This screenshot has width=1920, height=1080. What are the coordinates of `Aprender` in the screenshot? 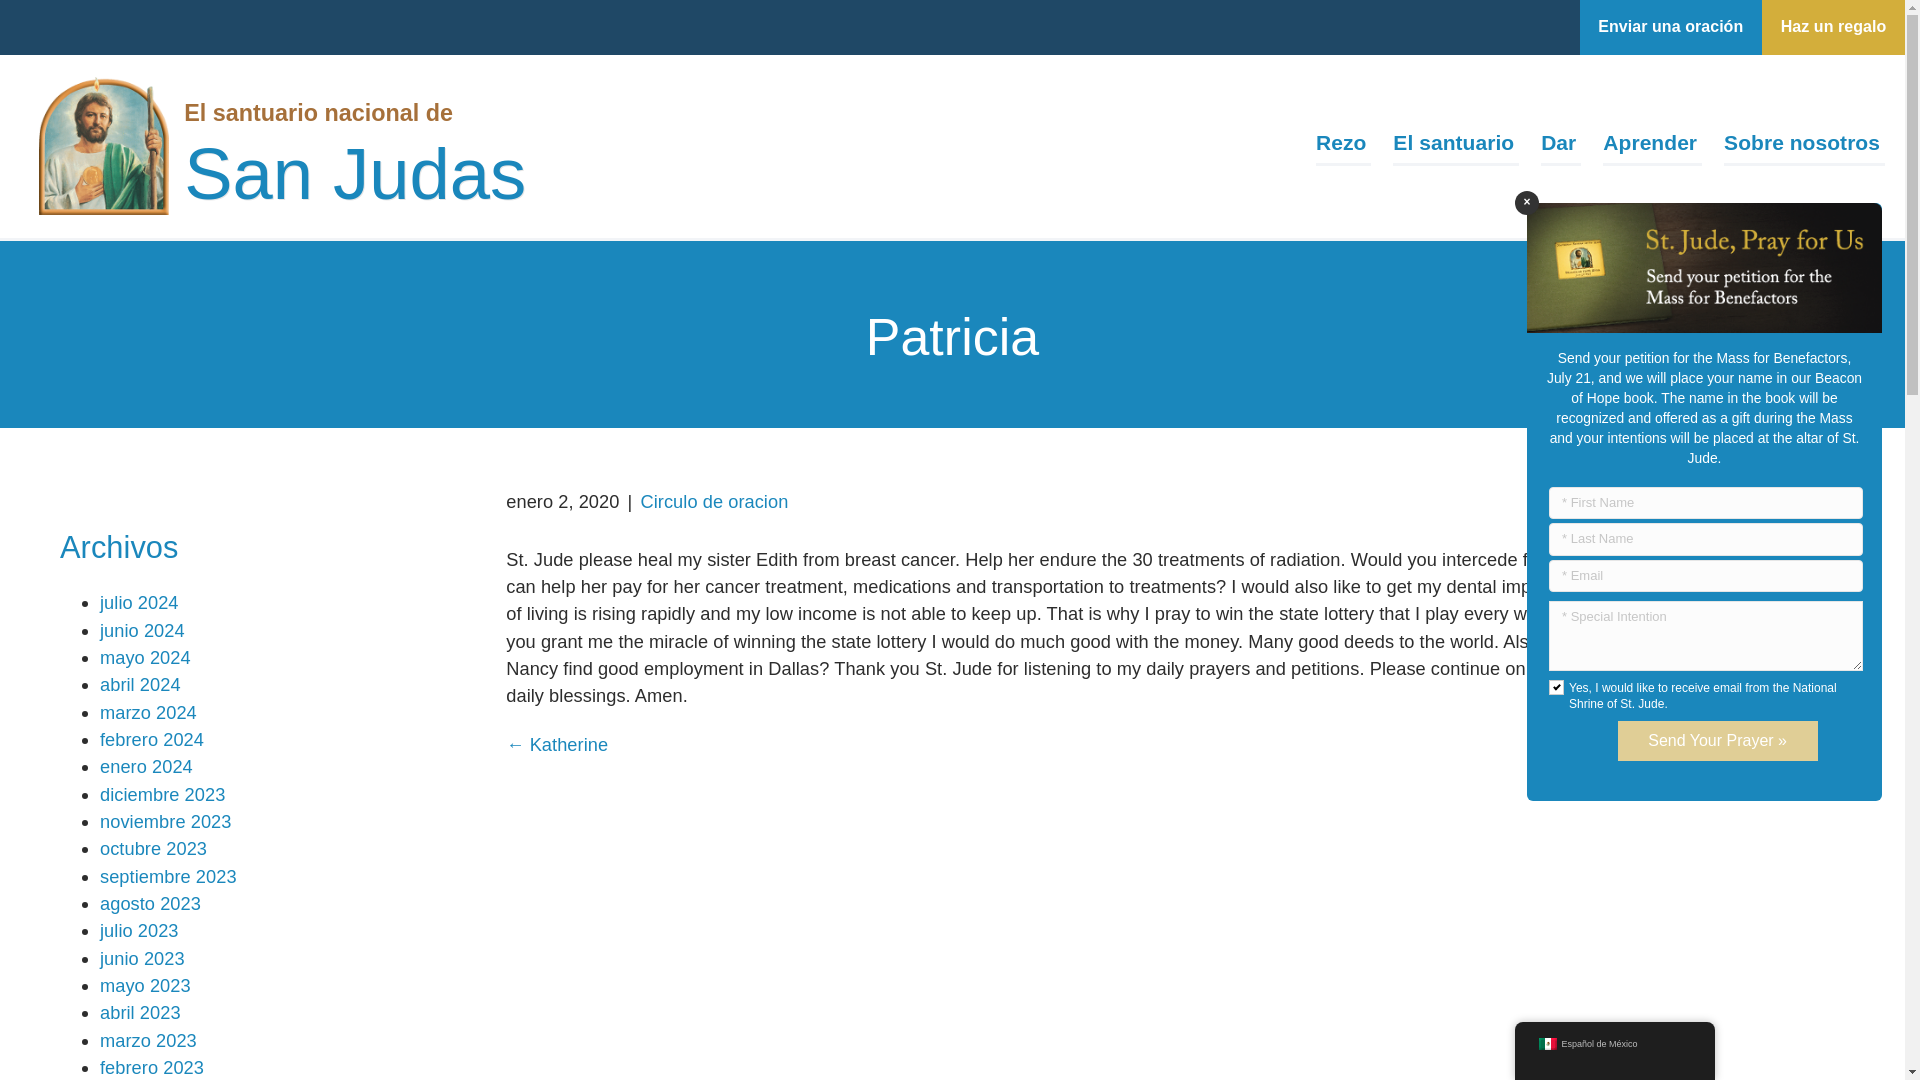 It's located at (1652, 147).